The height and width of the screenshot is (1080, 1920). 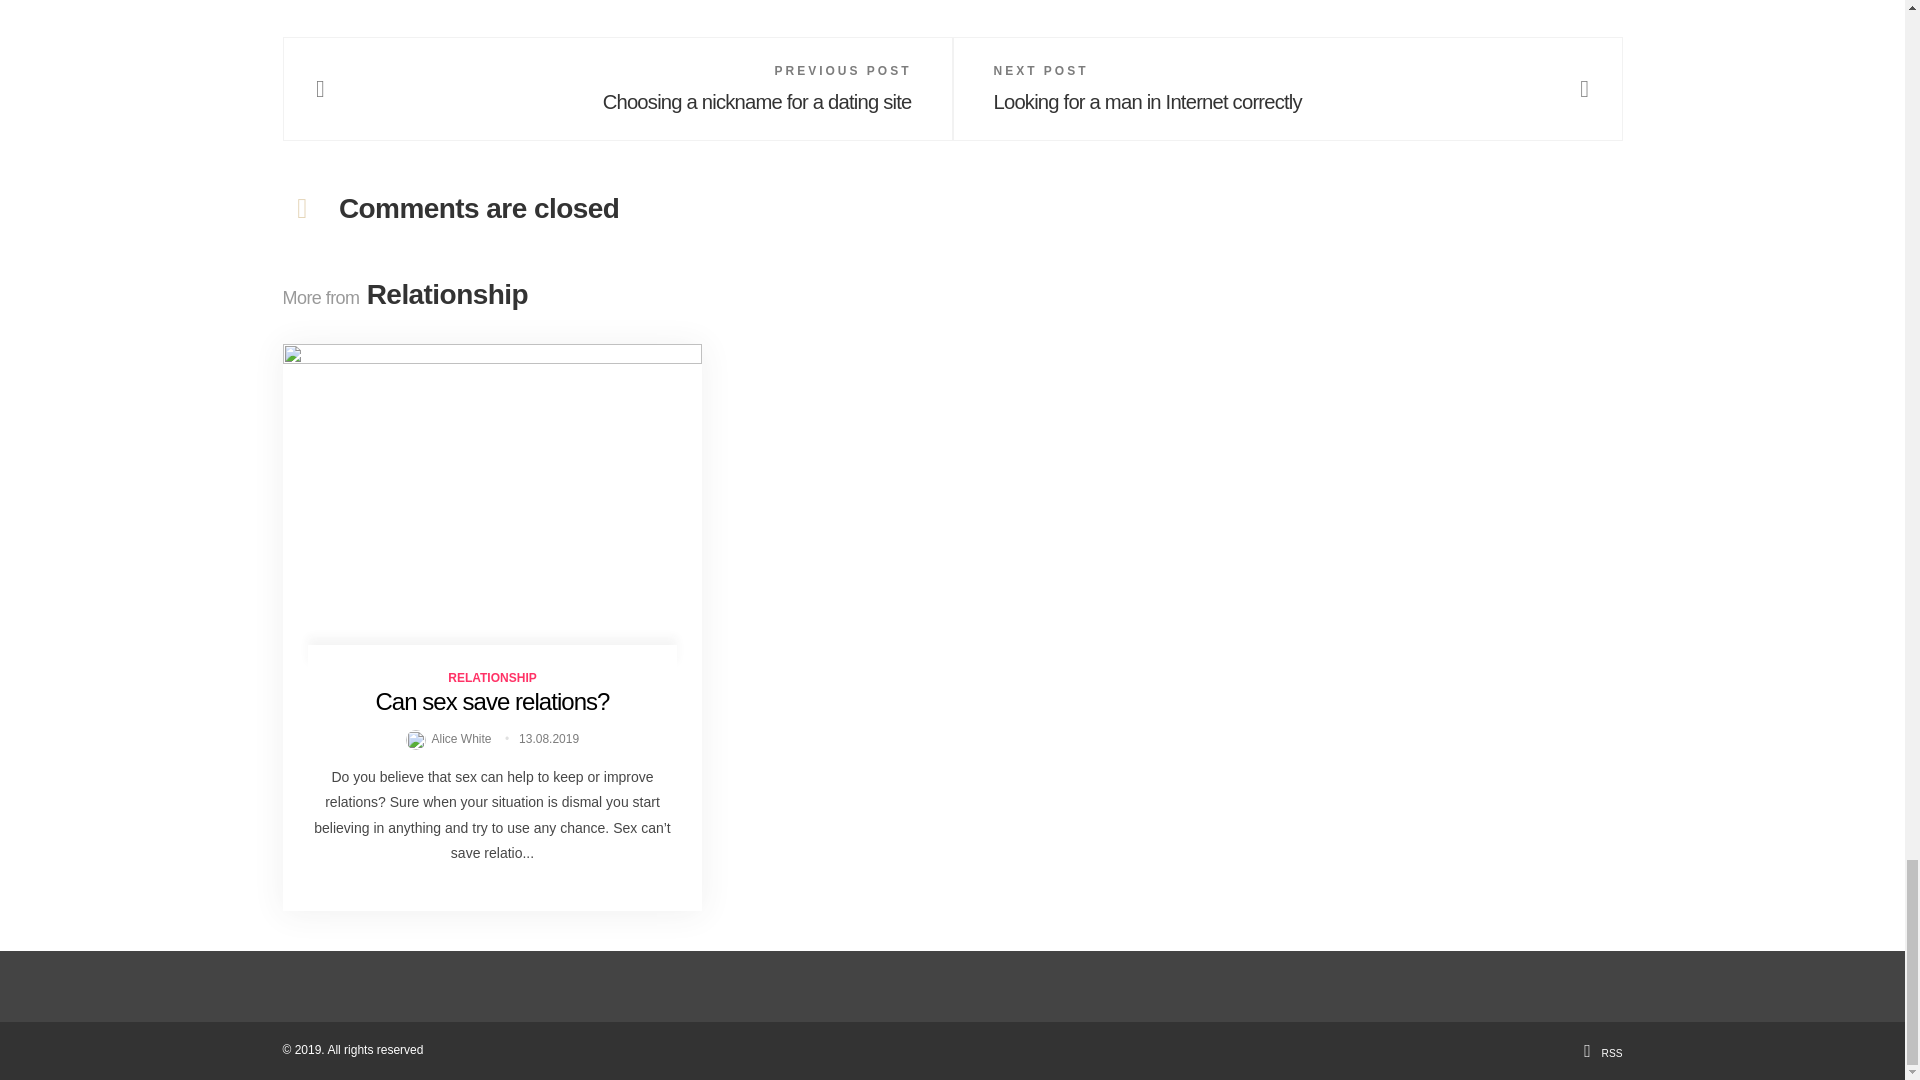 I want to click on 13.08.2019, so click(x=548, y=739).